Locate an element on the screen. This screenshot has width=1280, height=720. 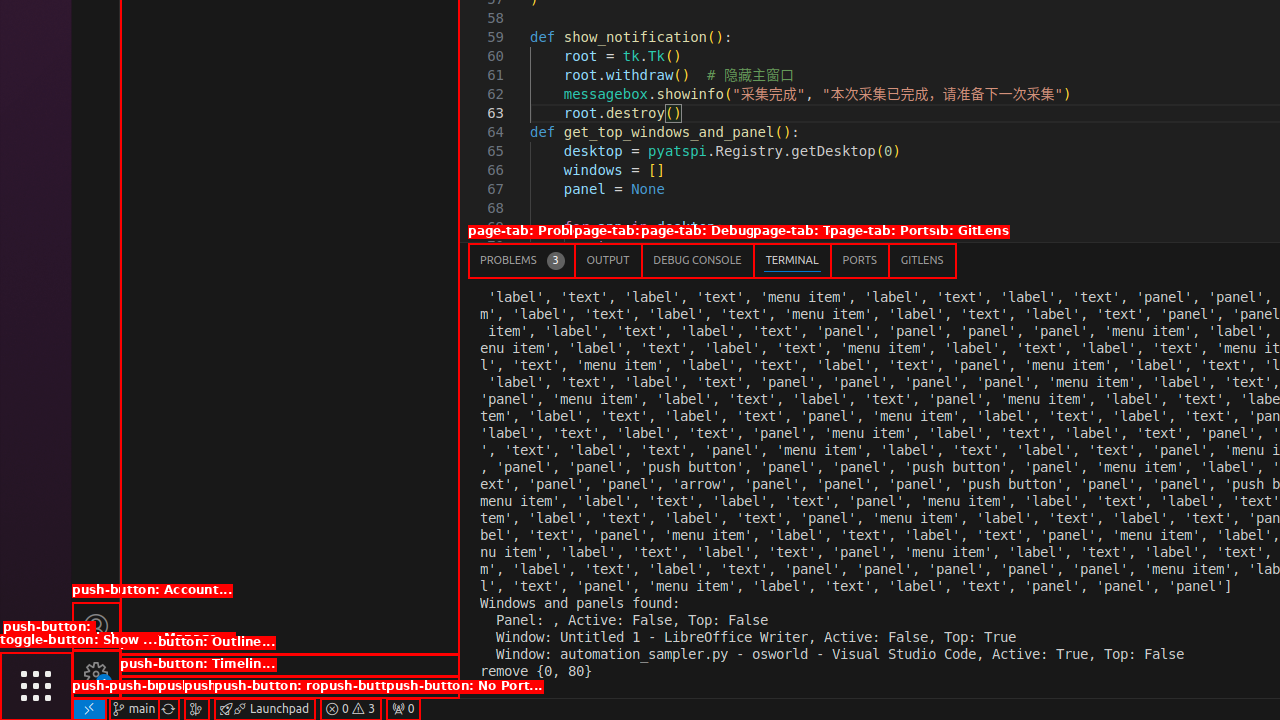
Active View Switcher is located at coordinates (712, 260).